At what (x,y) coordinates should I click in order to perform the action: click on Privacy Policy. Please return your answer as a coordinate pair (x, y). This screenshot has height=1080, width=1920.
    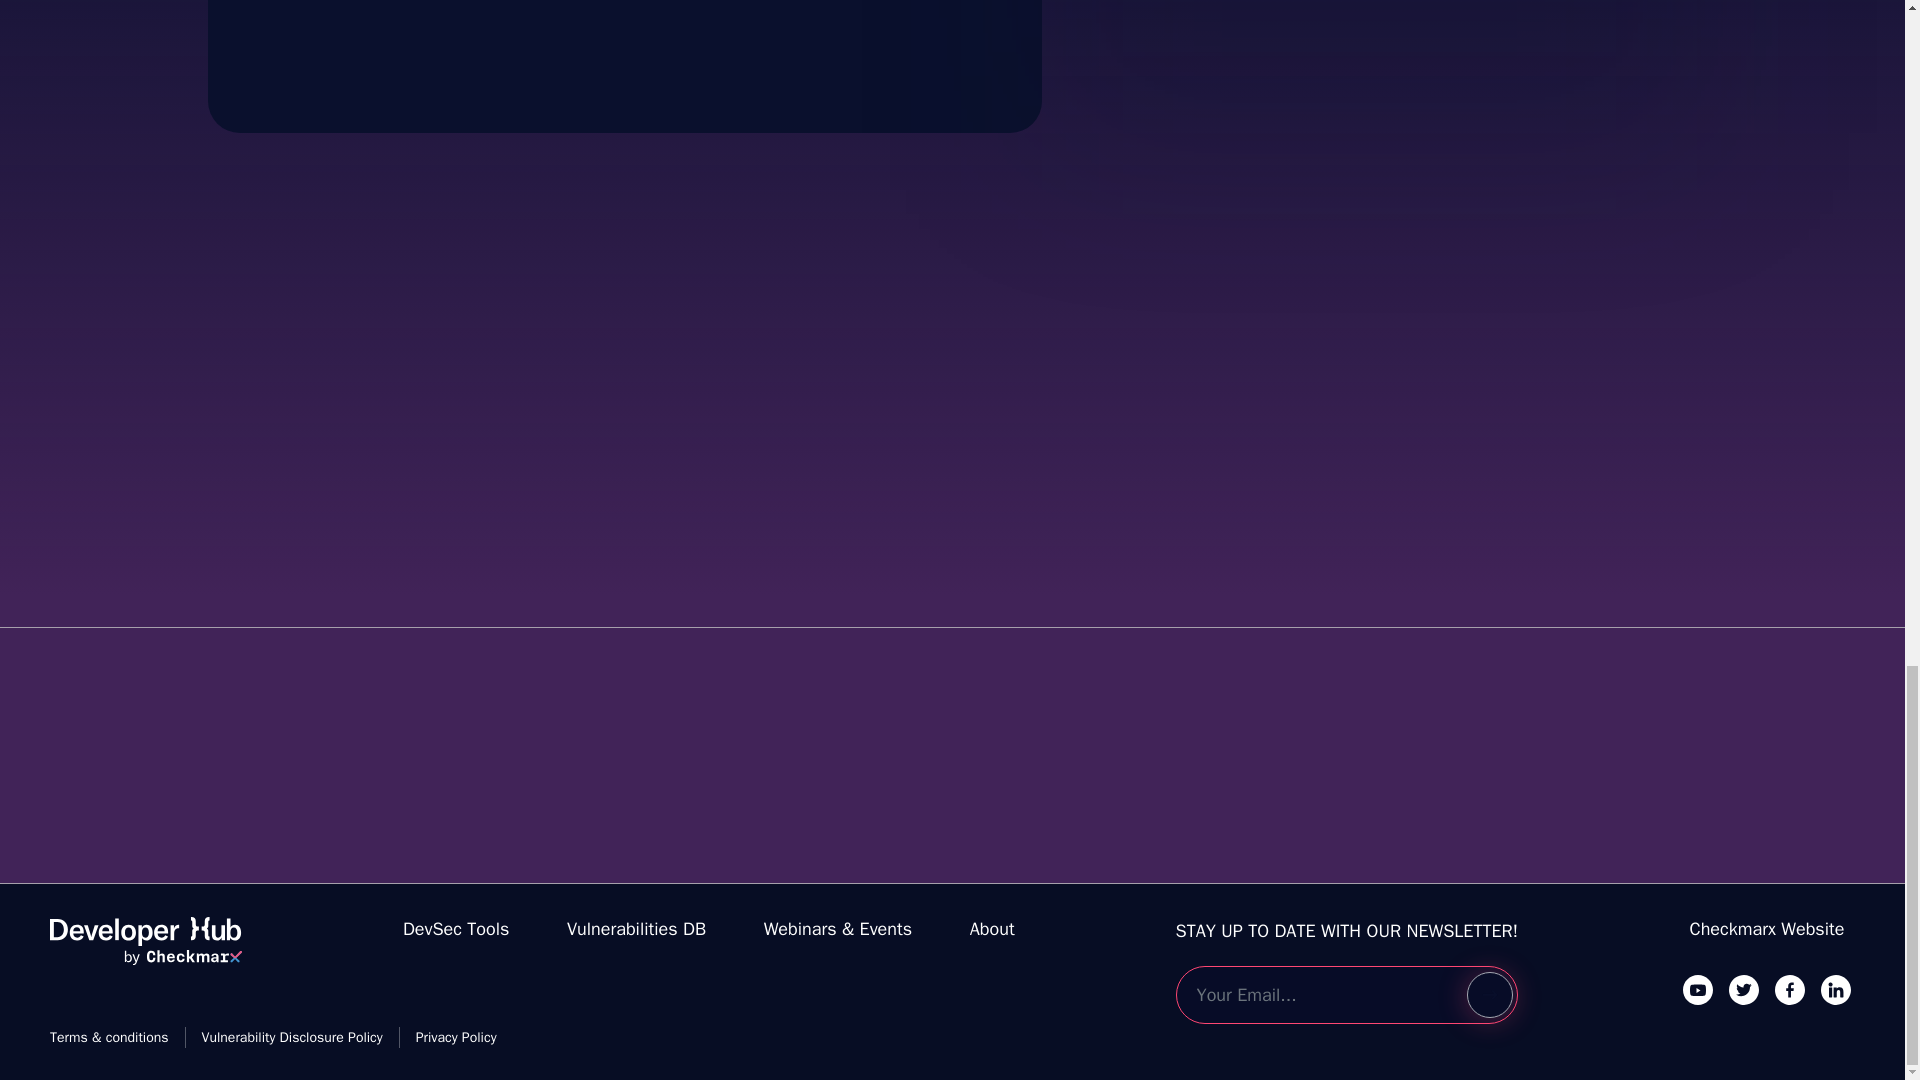
    Looking at the image, I should click on (456, 1037).